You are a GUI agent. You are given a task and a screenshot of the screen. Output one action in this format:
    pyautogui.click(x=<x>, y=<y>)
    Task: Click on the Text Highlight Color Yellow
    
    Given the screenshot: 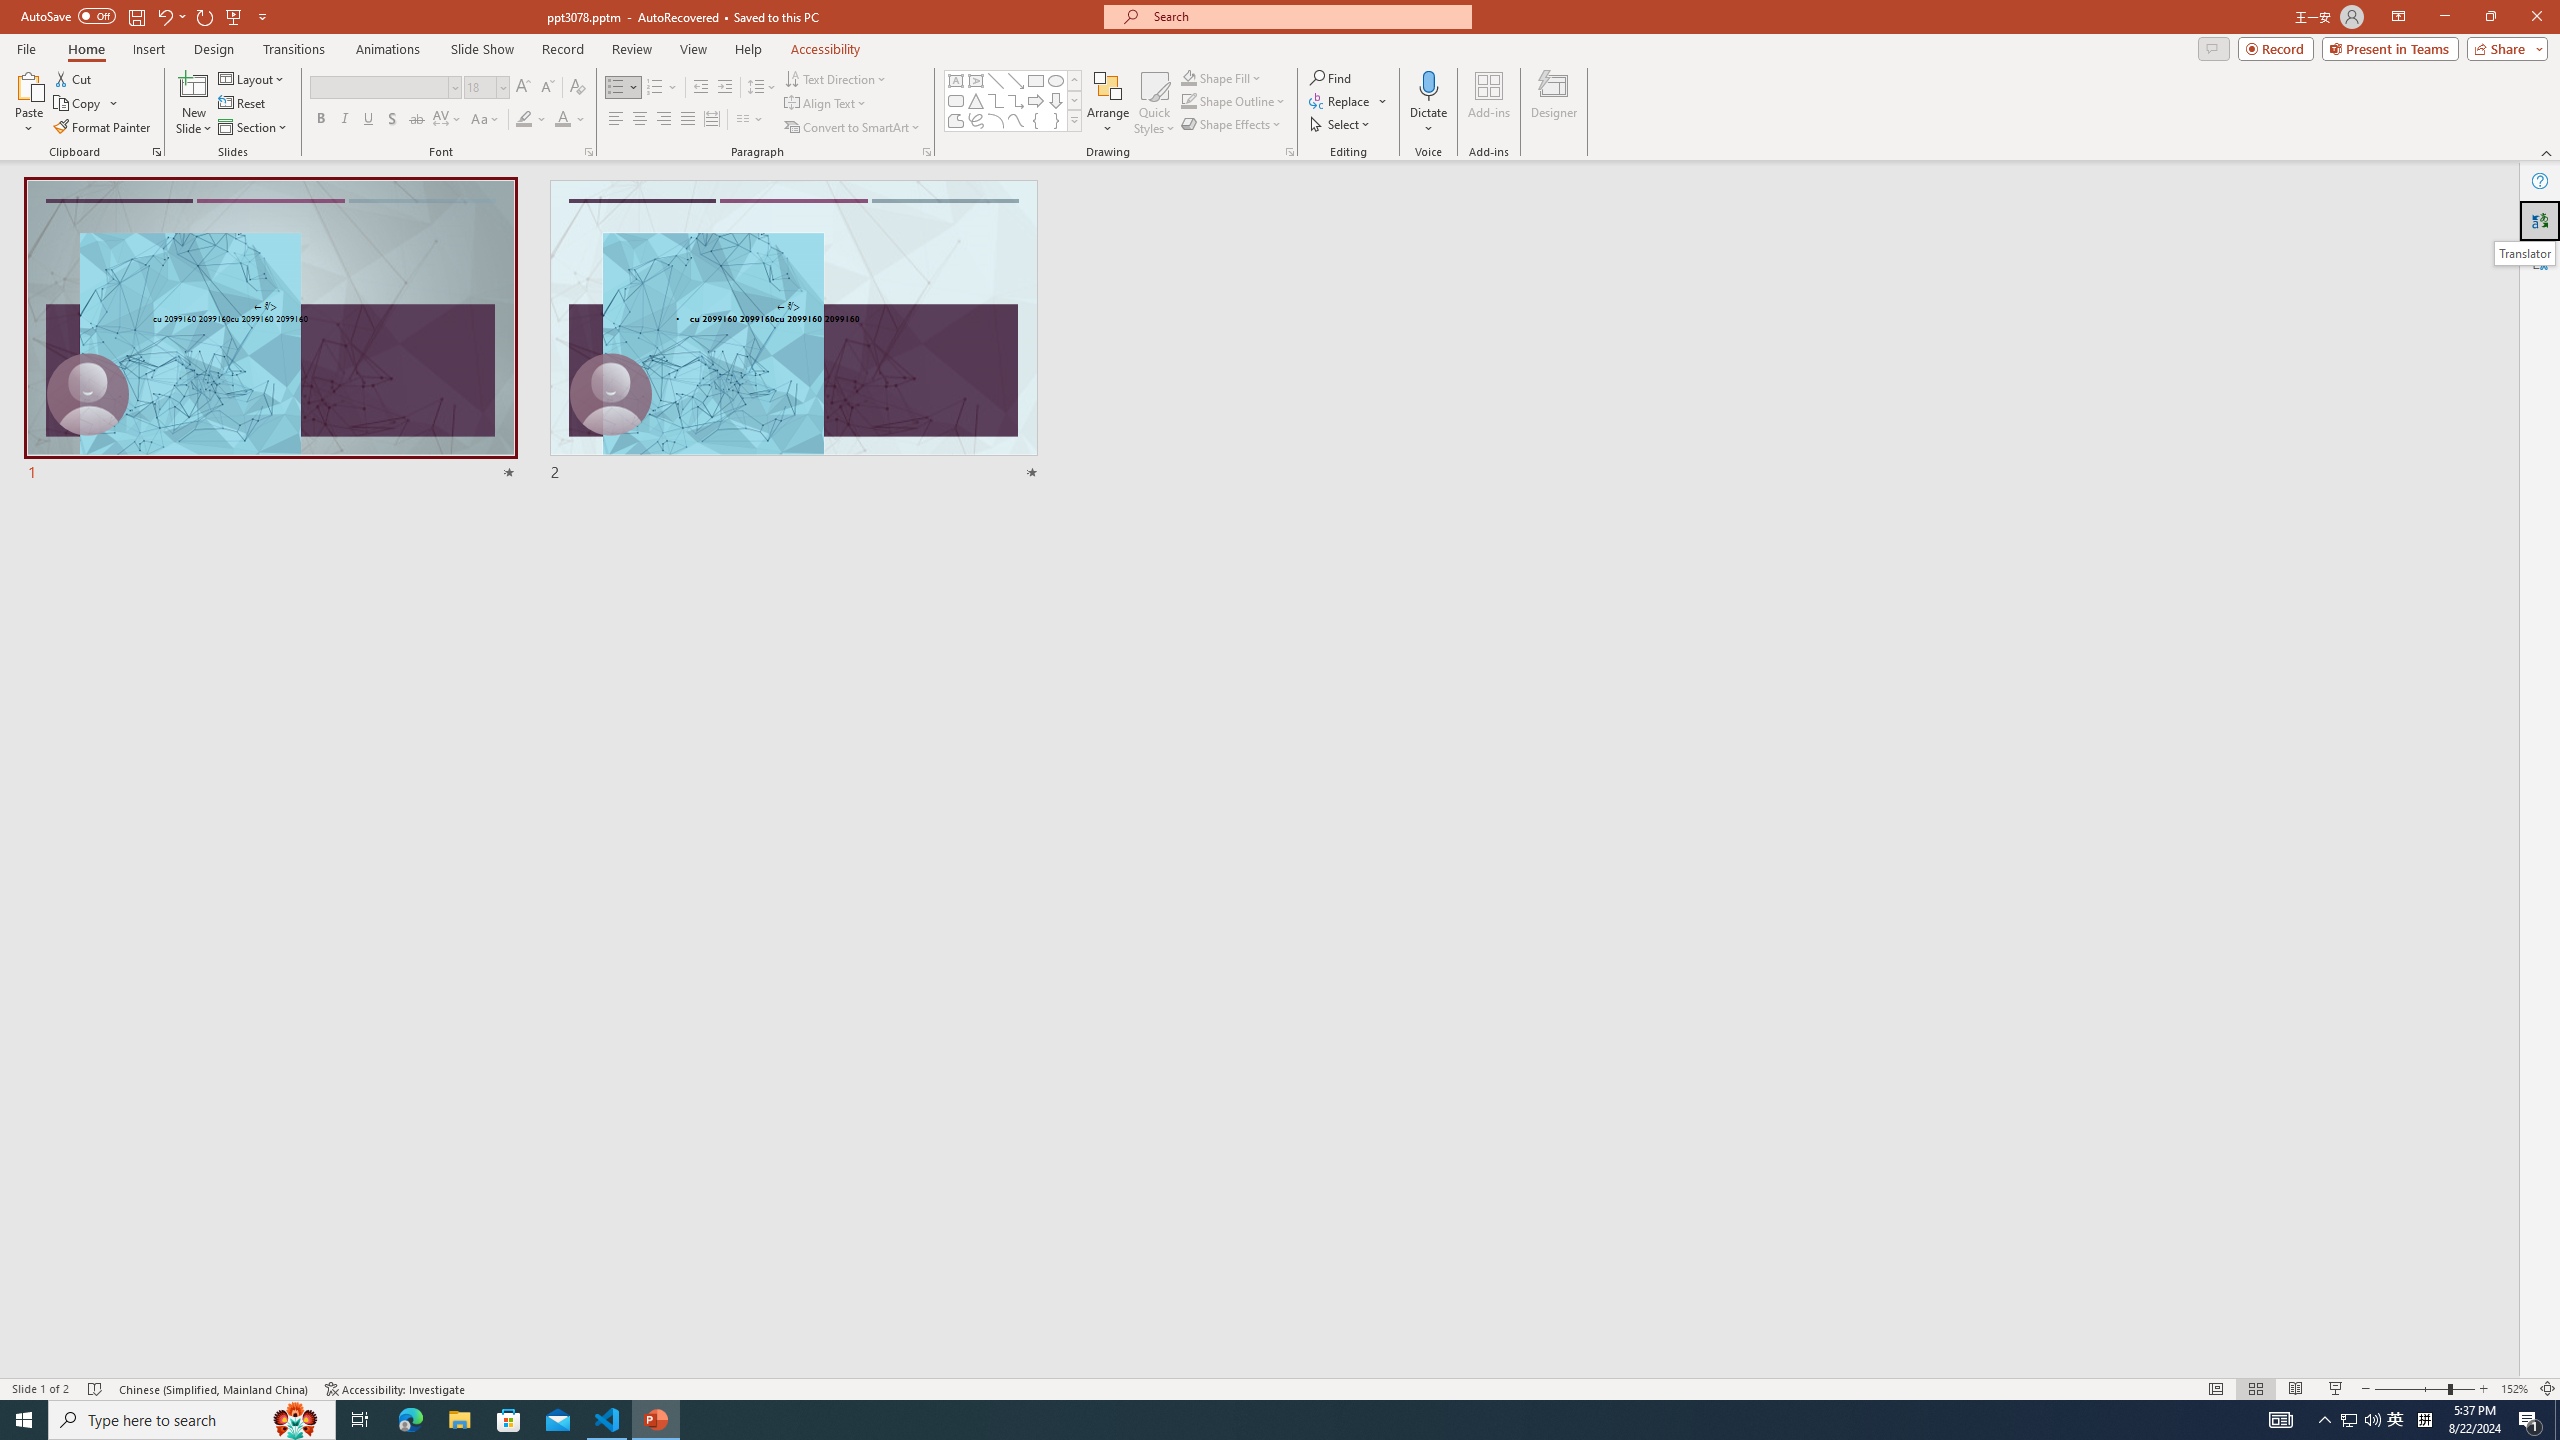 What is the action you would take?
    pyautogui.click(x=524, y=120)
    